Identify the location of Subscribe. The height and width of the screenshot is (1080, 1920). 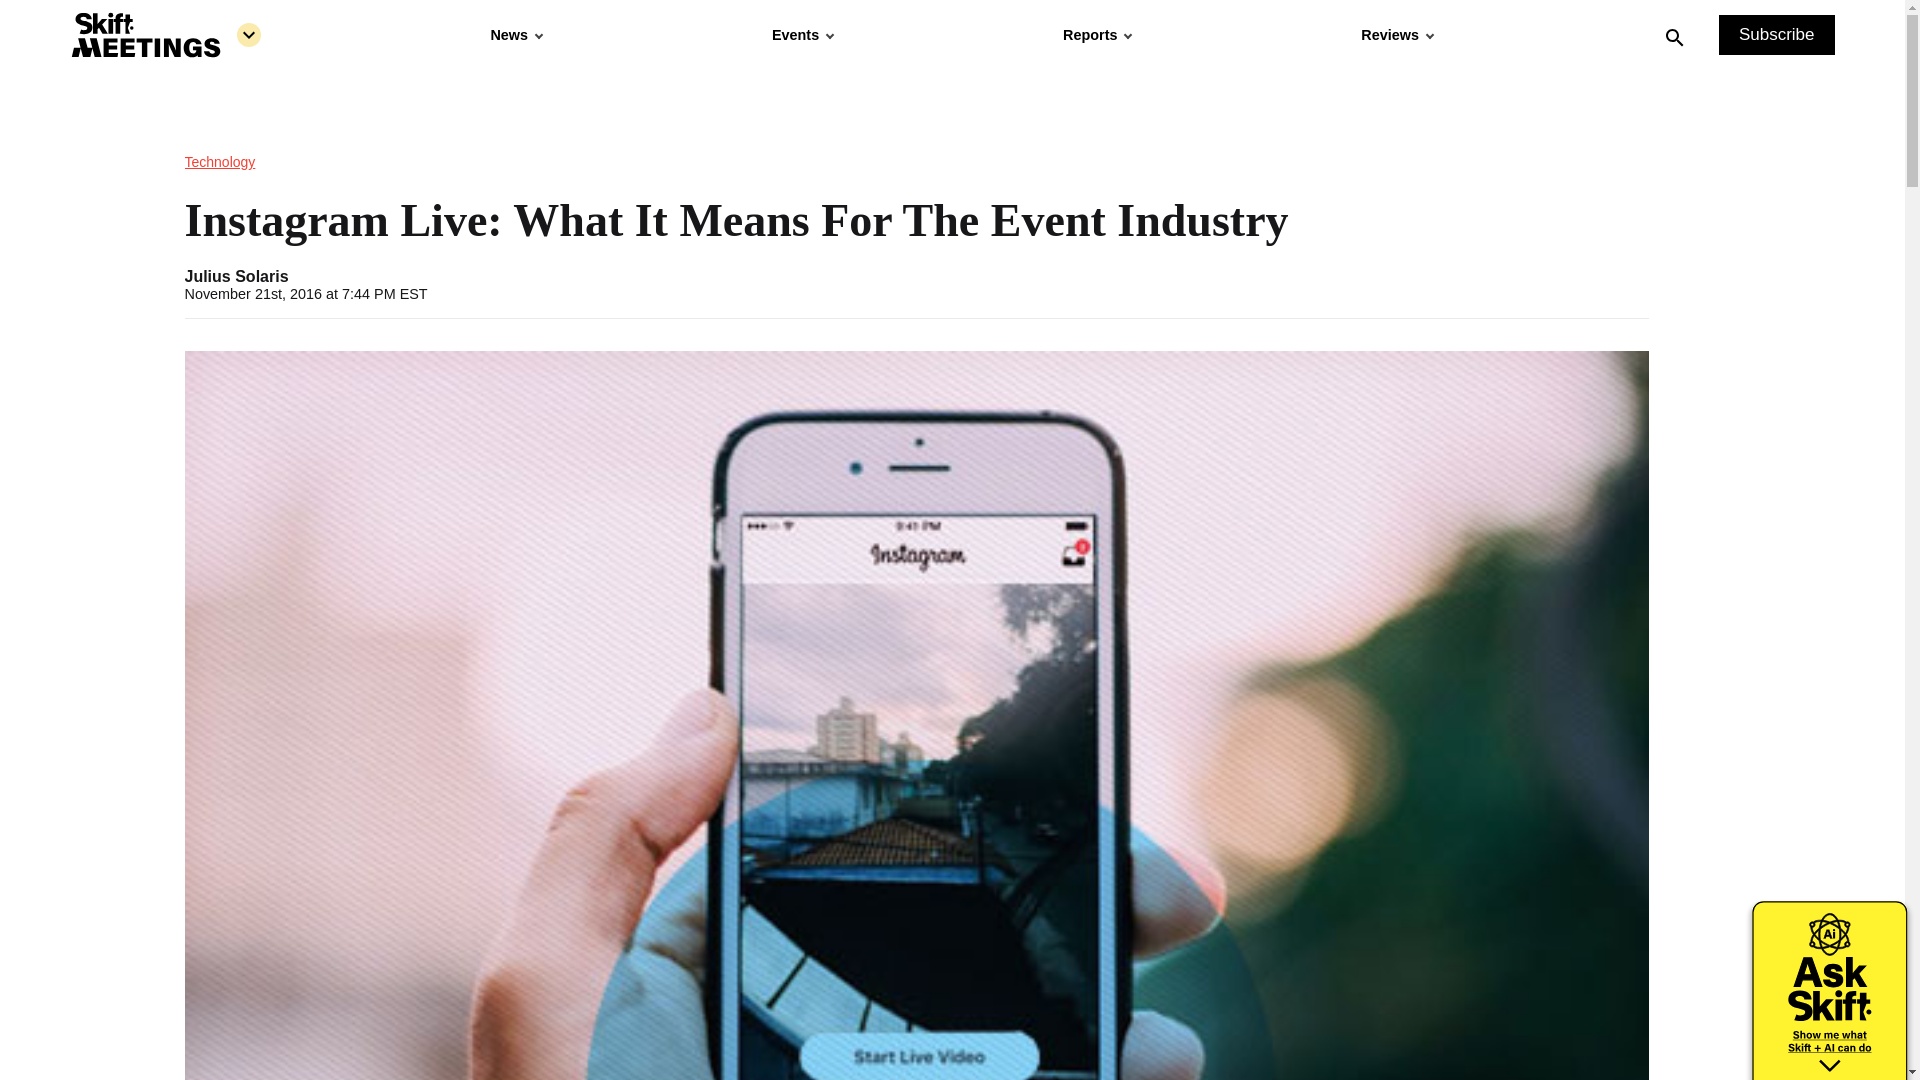
(1776, 35).